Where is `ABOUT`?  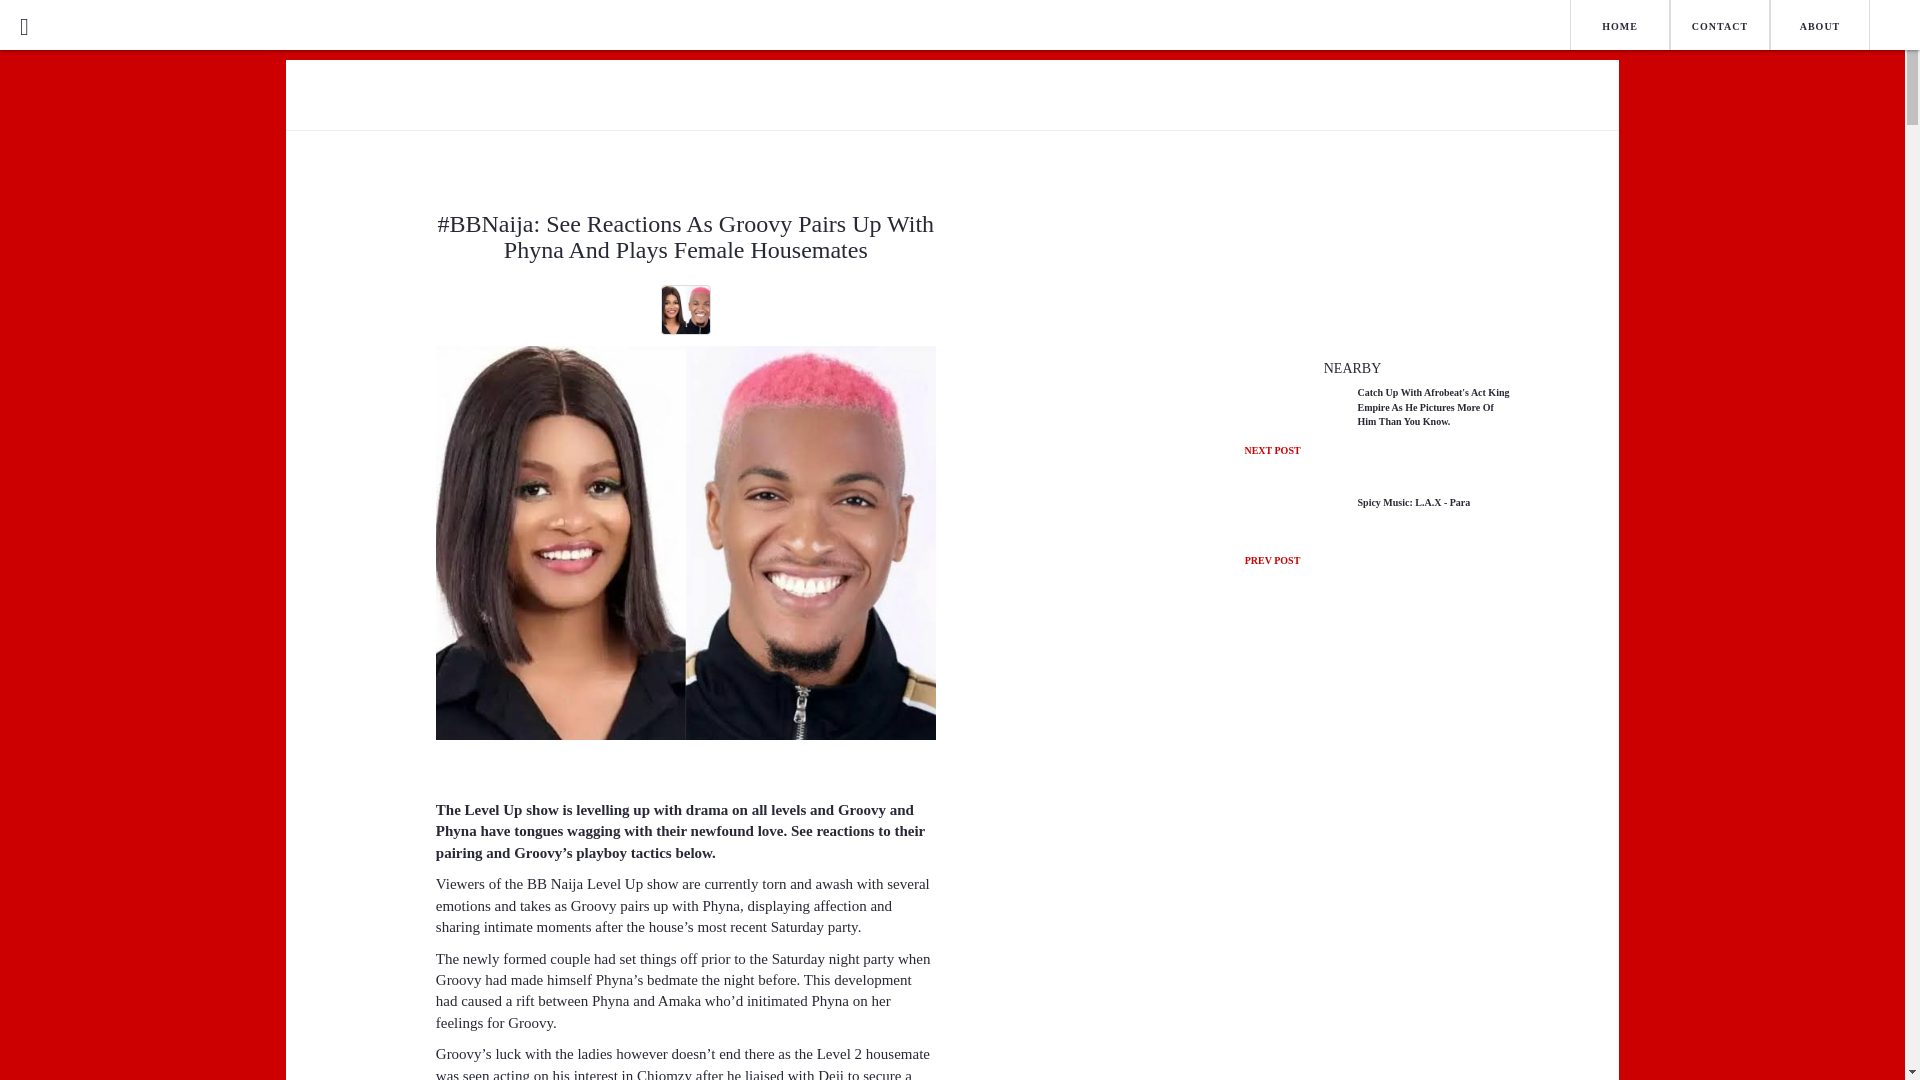
ABOUT is located at coordinates (1720, 26).